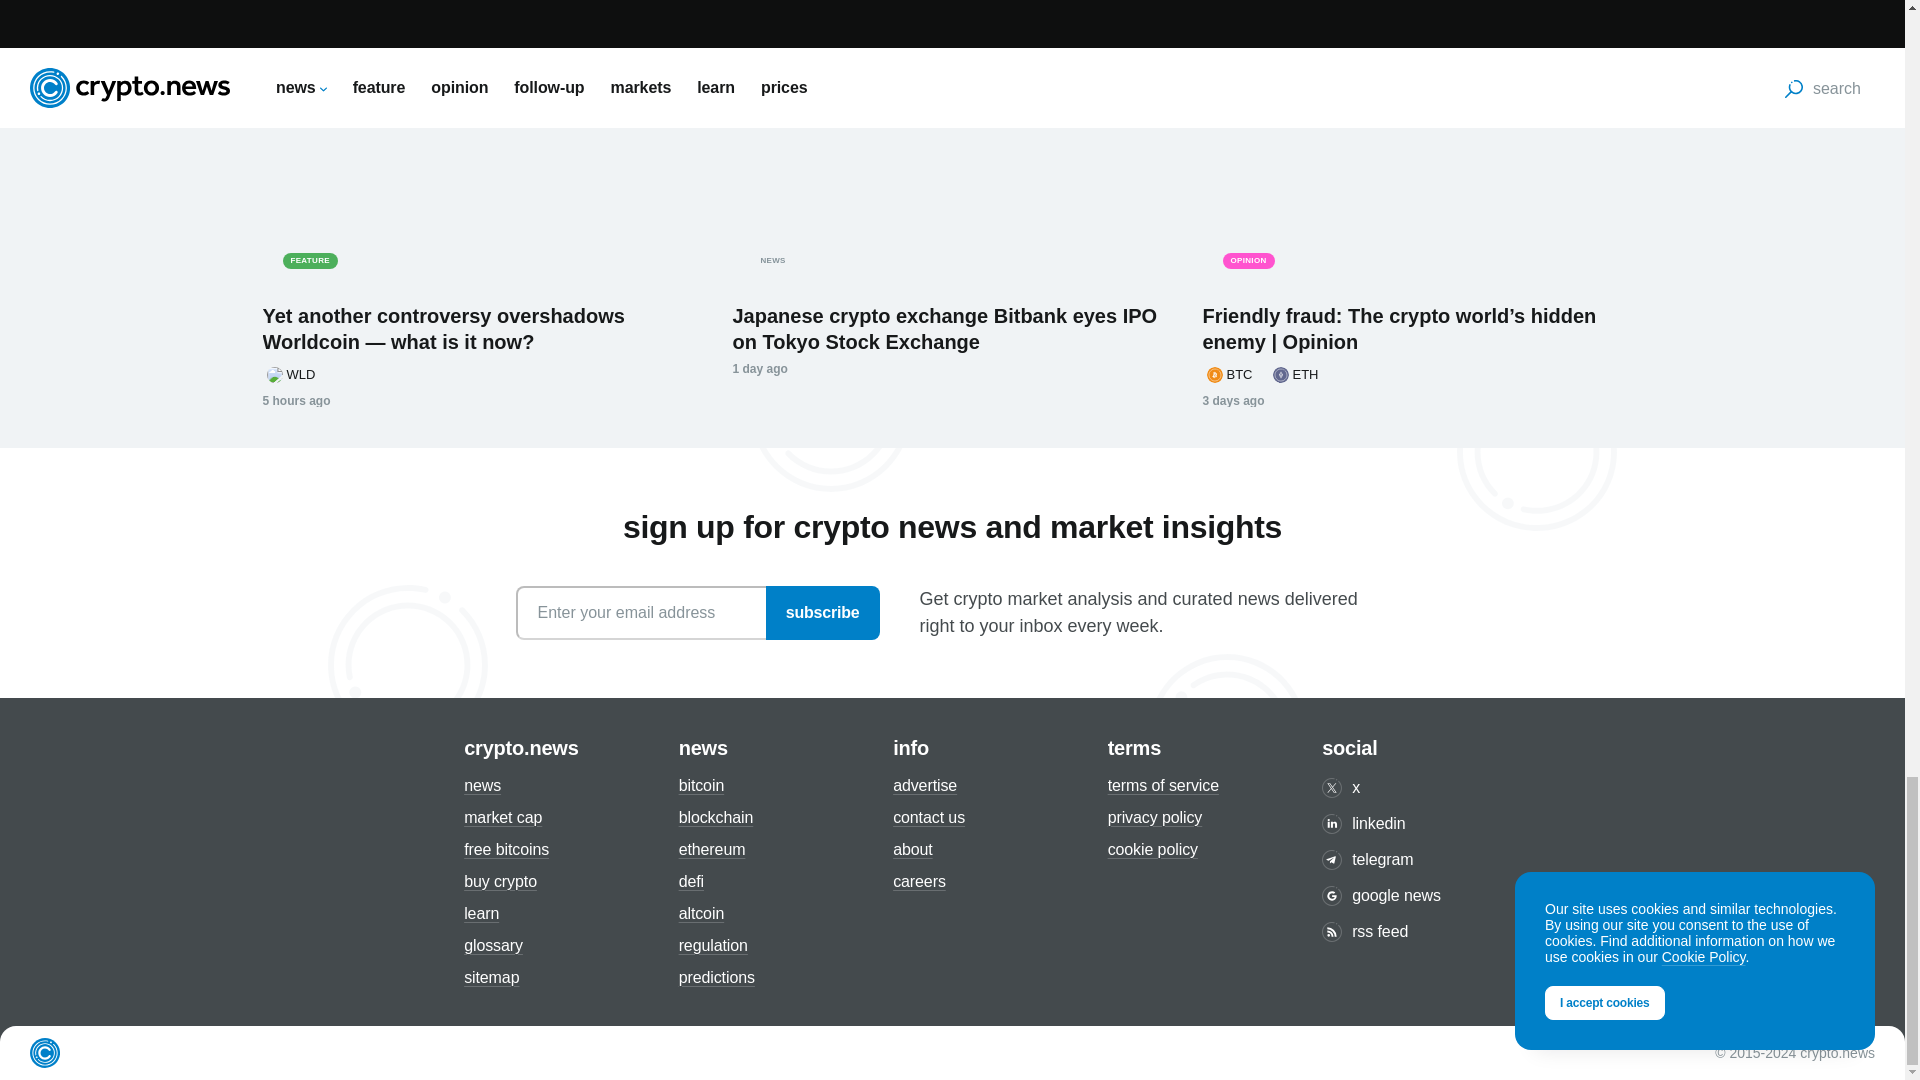 This screenshot has width=1920, height=1080. I want to click on July 31, 2024 at 12:14 pm, so click(759, 368).